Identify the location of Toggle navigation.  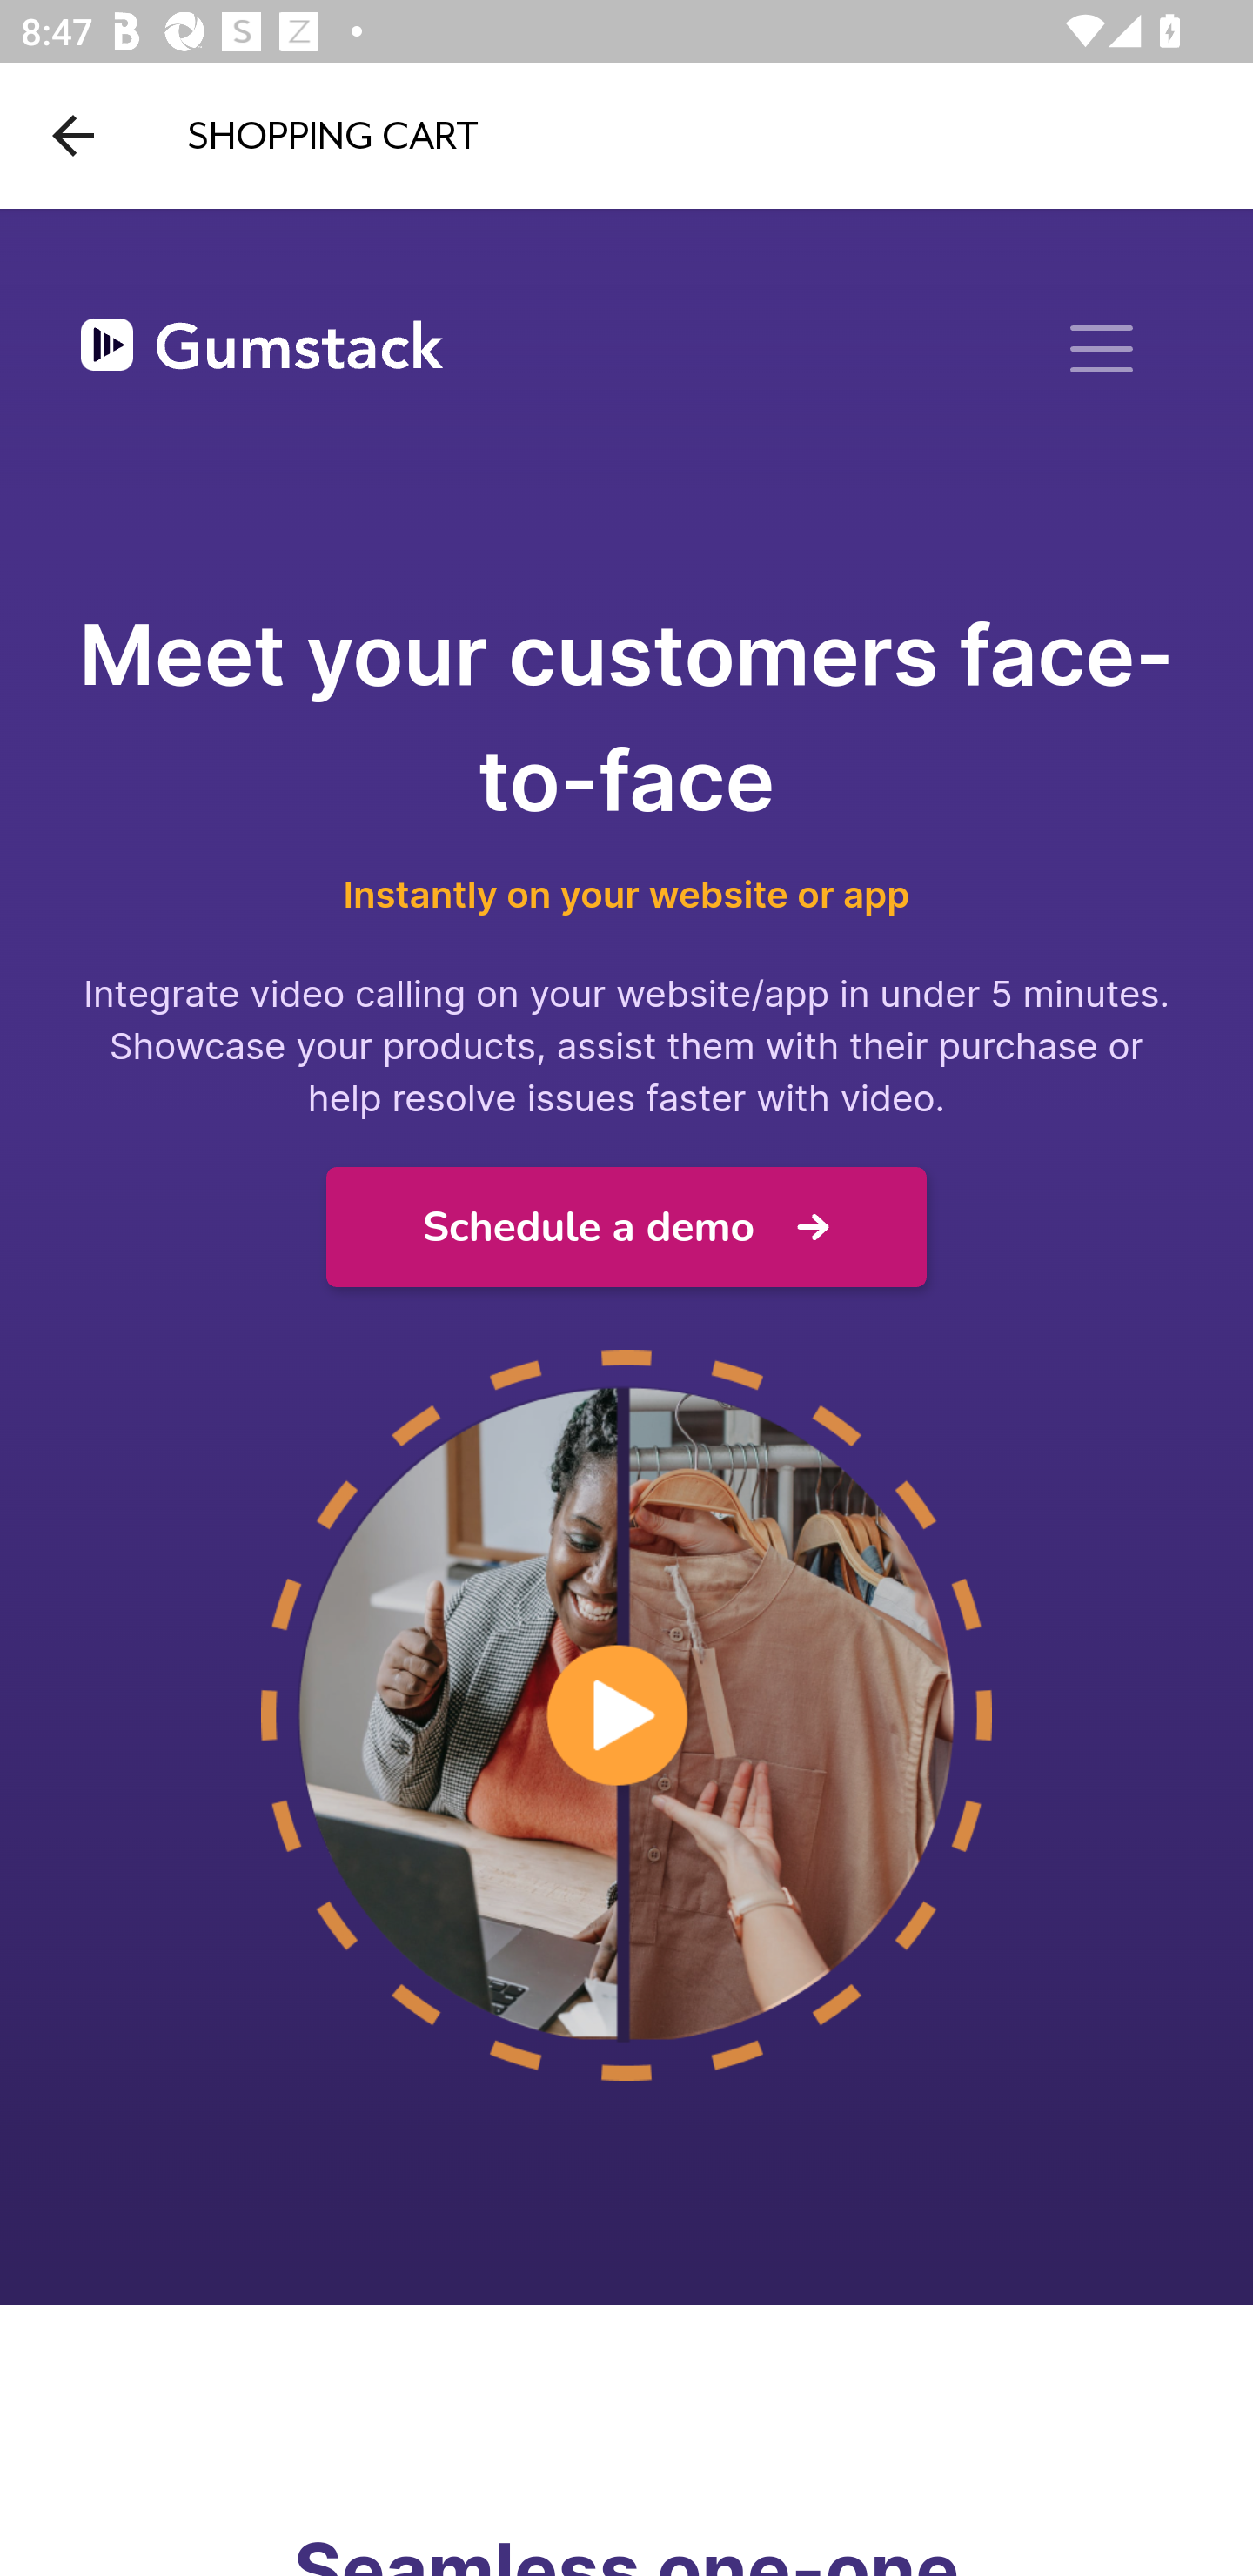
(1102, 348).